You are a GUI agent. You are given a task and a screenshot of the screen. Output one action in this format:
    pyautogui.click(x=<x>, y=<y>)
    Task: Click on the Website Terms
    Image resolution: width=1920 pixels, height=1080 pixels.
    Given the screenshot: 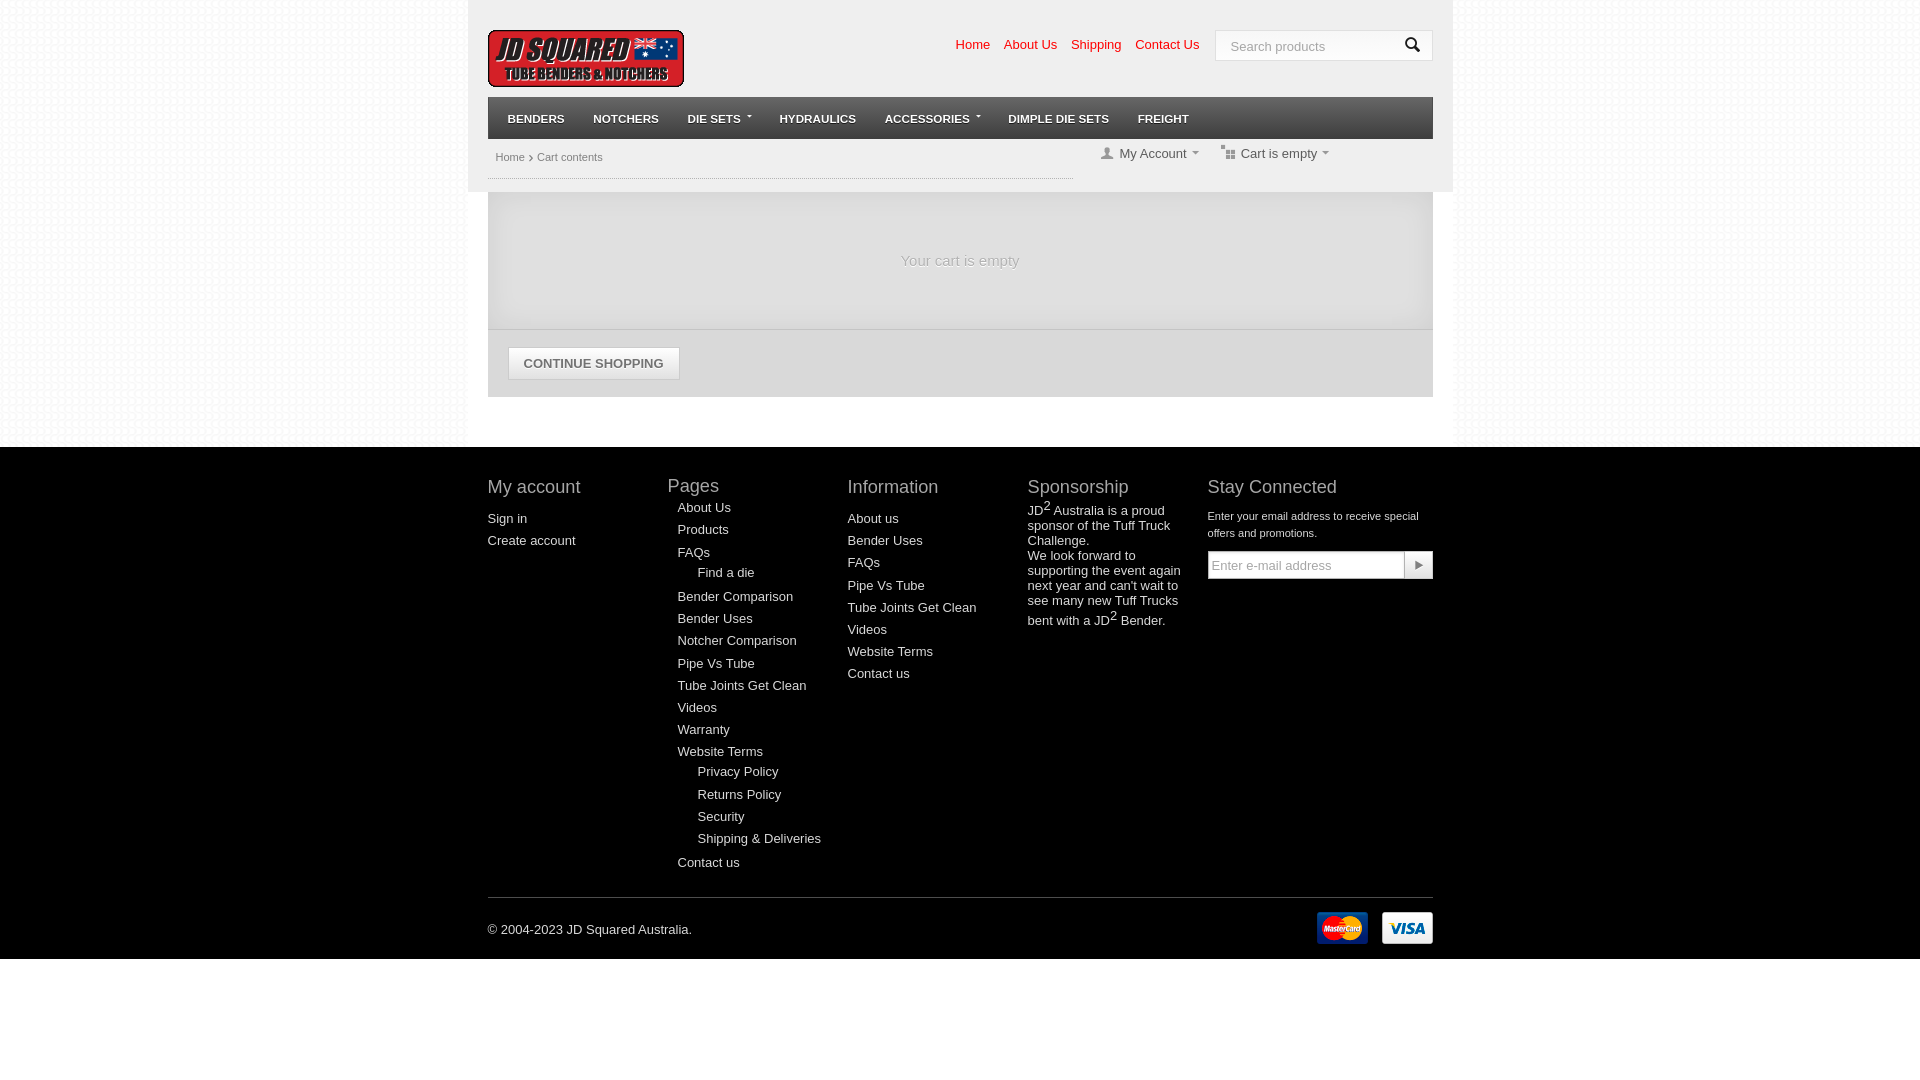 What is the action you would take?
    pyautogui.click(x=891, y=652)
    